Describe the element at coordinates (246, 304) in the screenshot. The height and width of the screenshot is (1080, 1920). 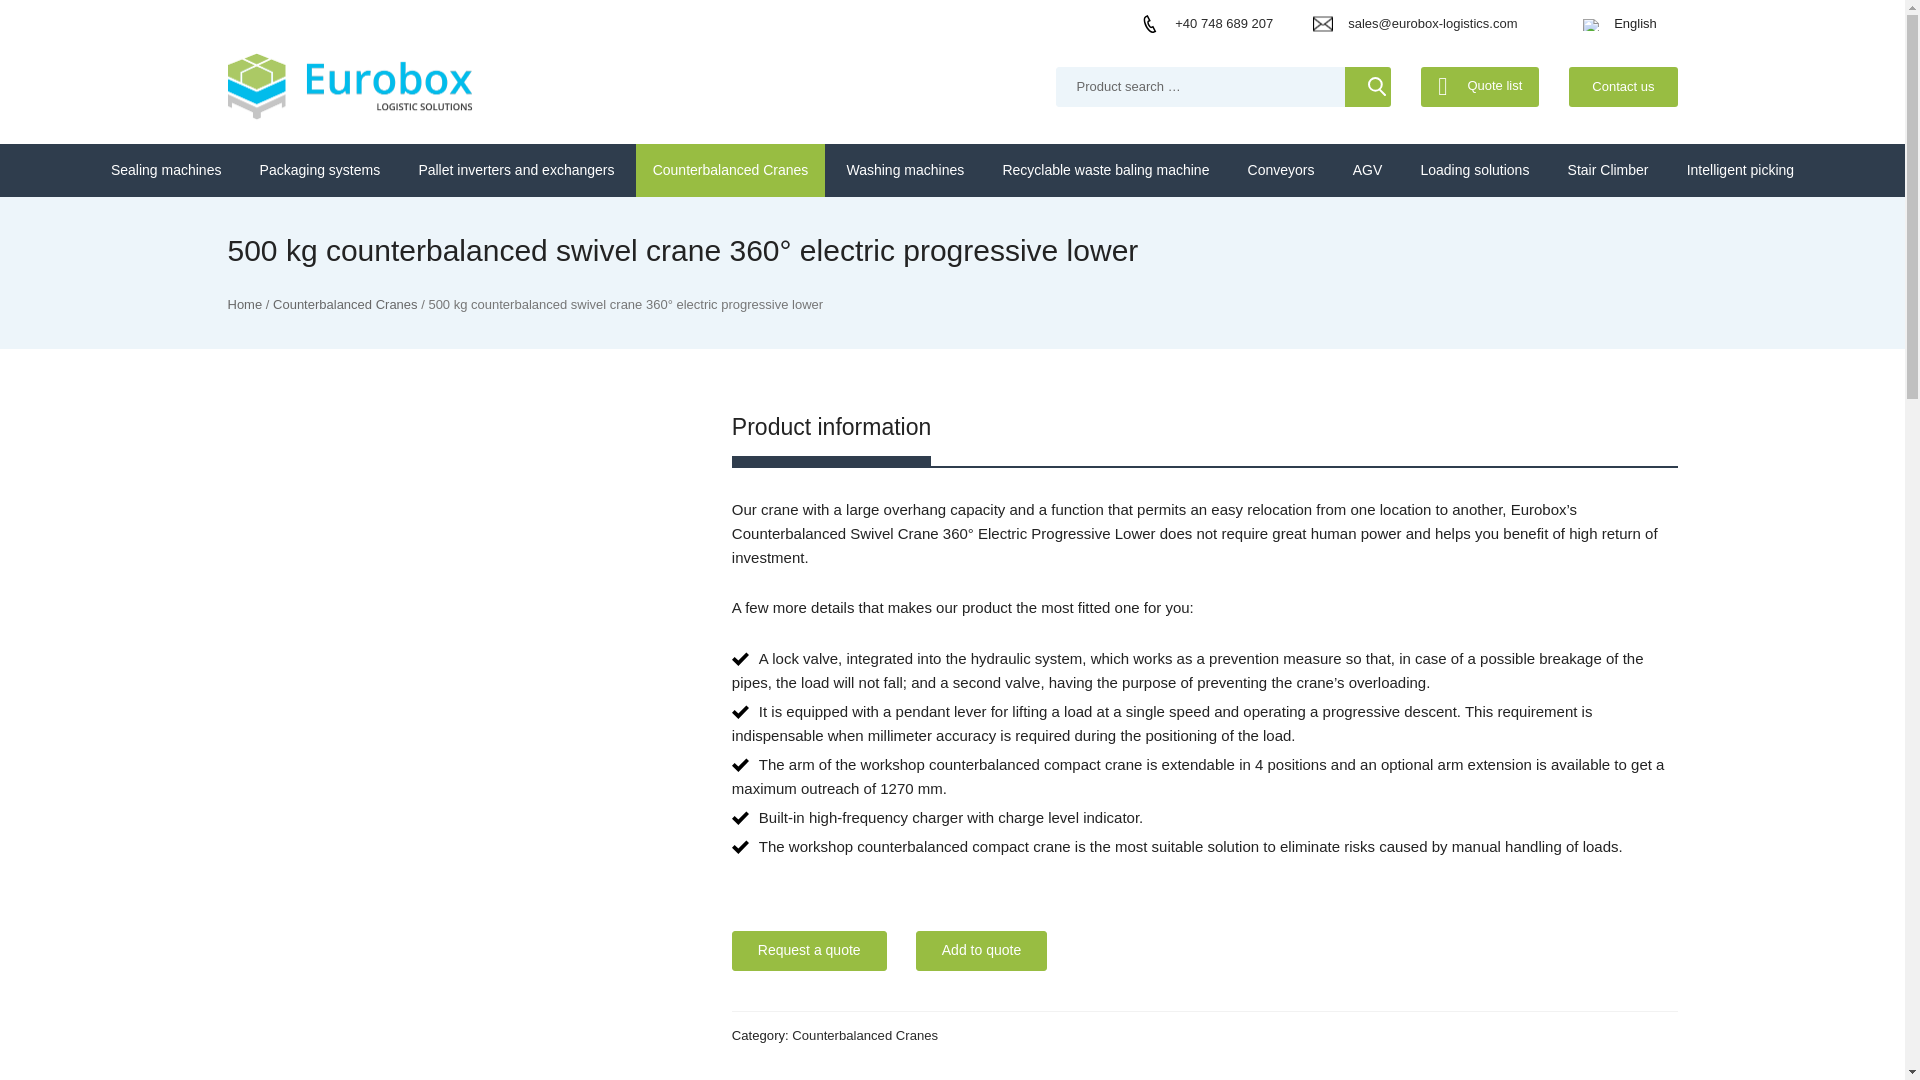
I see `Home` at that location.